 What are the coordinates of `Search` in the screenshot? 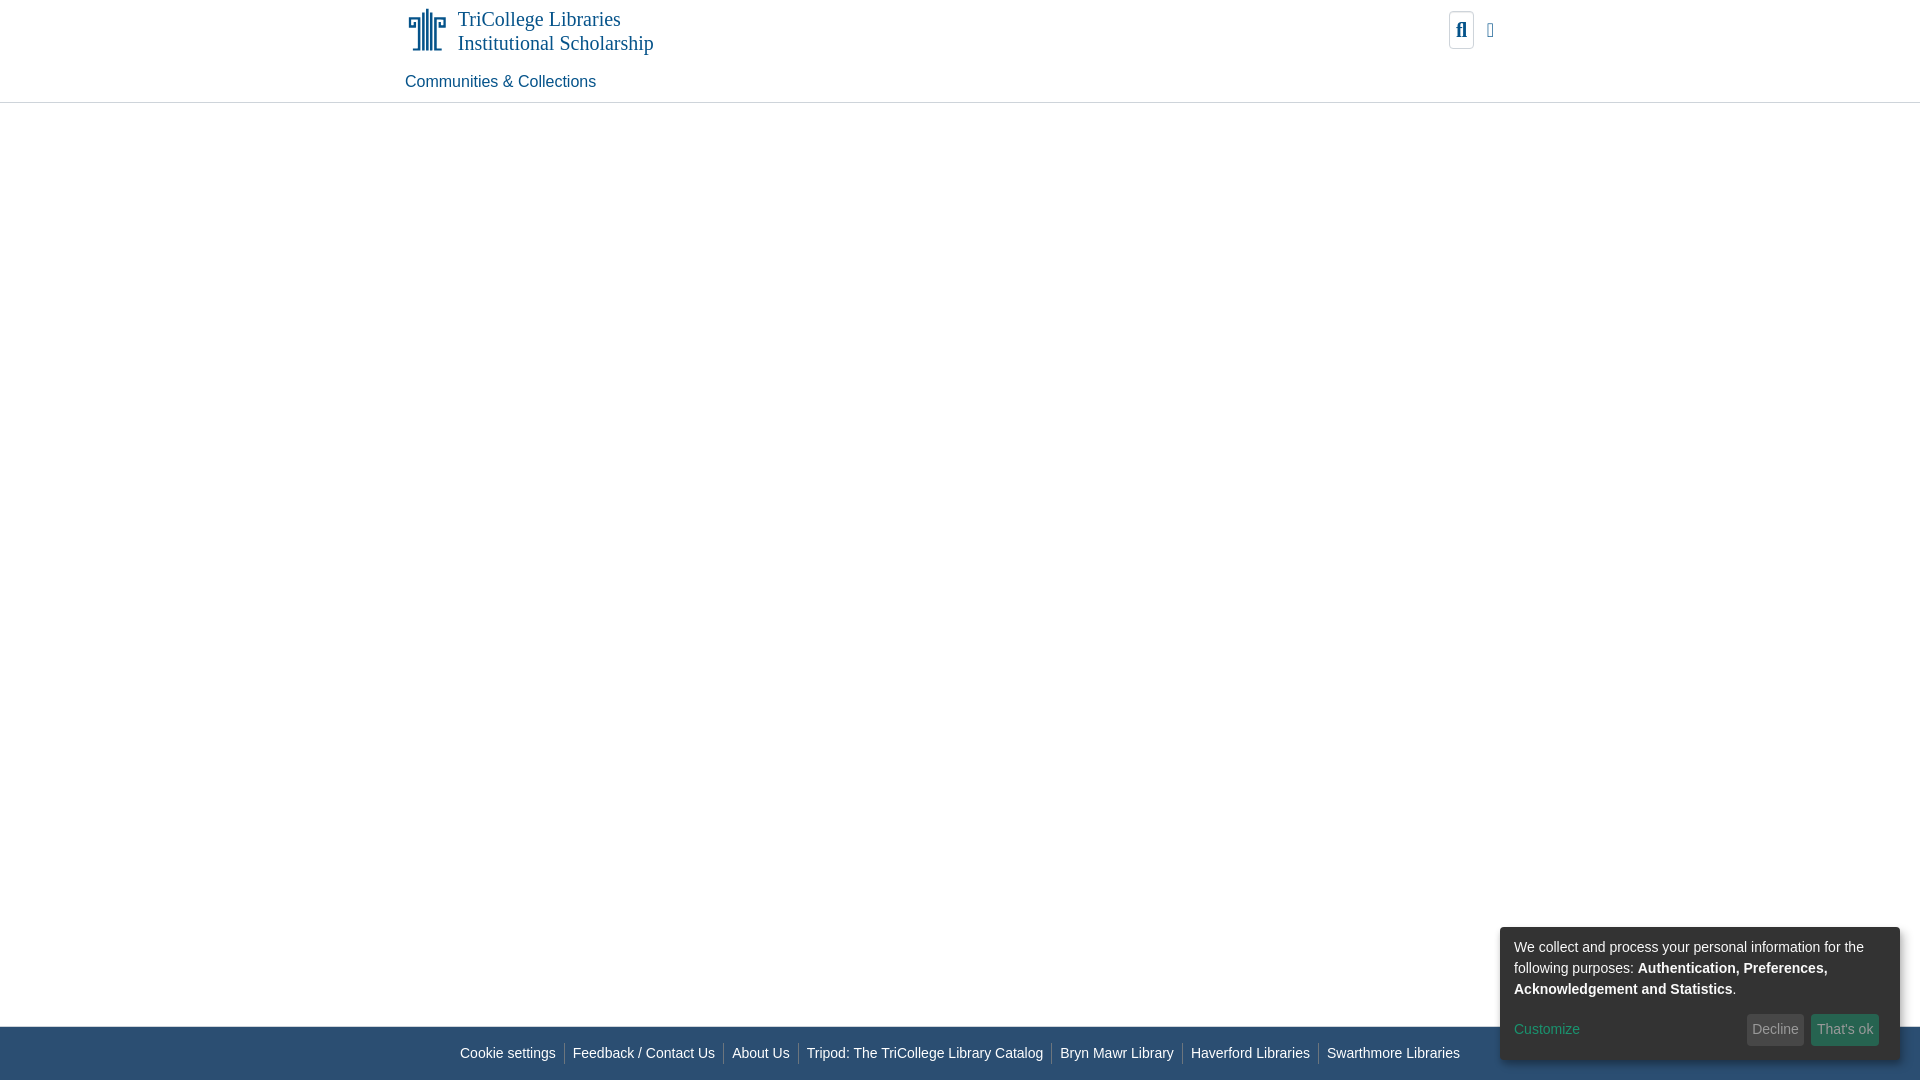 It's located at (1462, 31).